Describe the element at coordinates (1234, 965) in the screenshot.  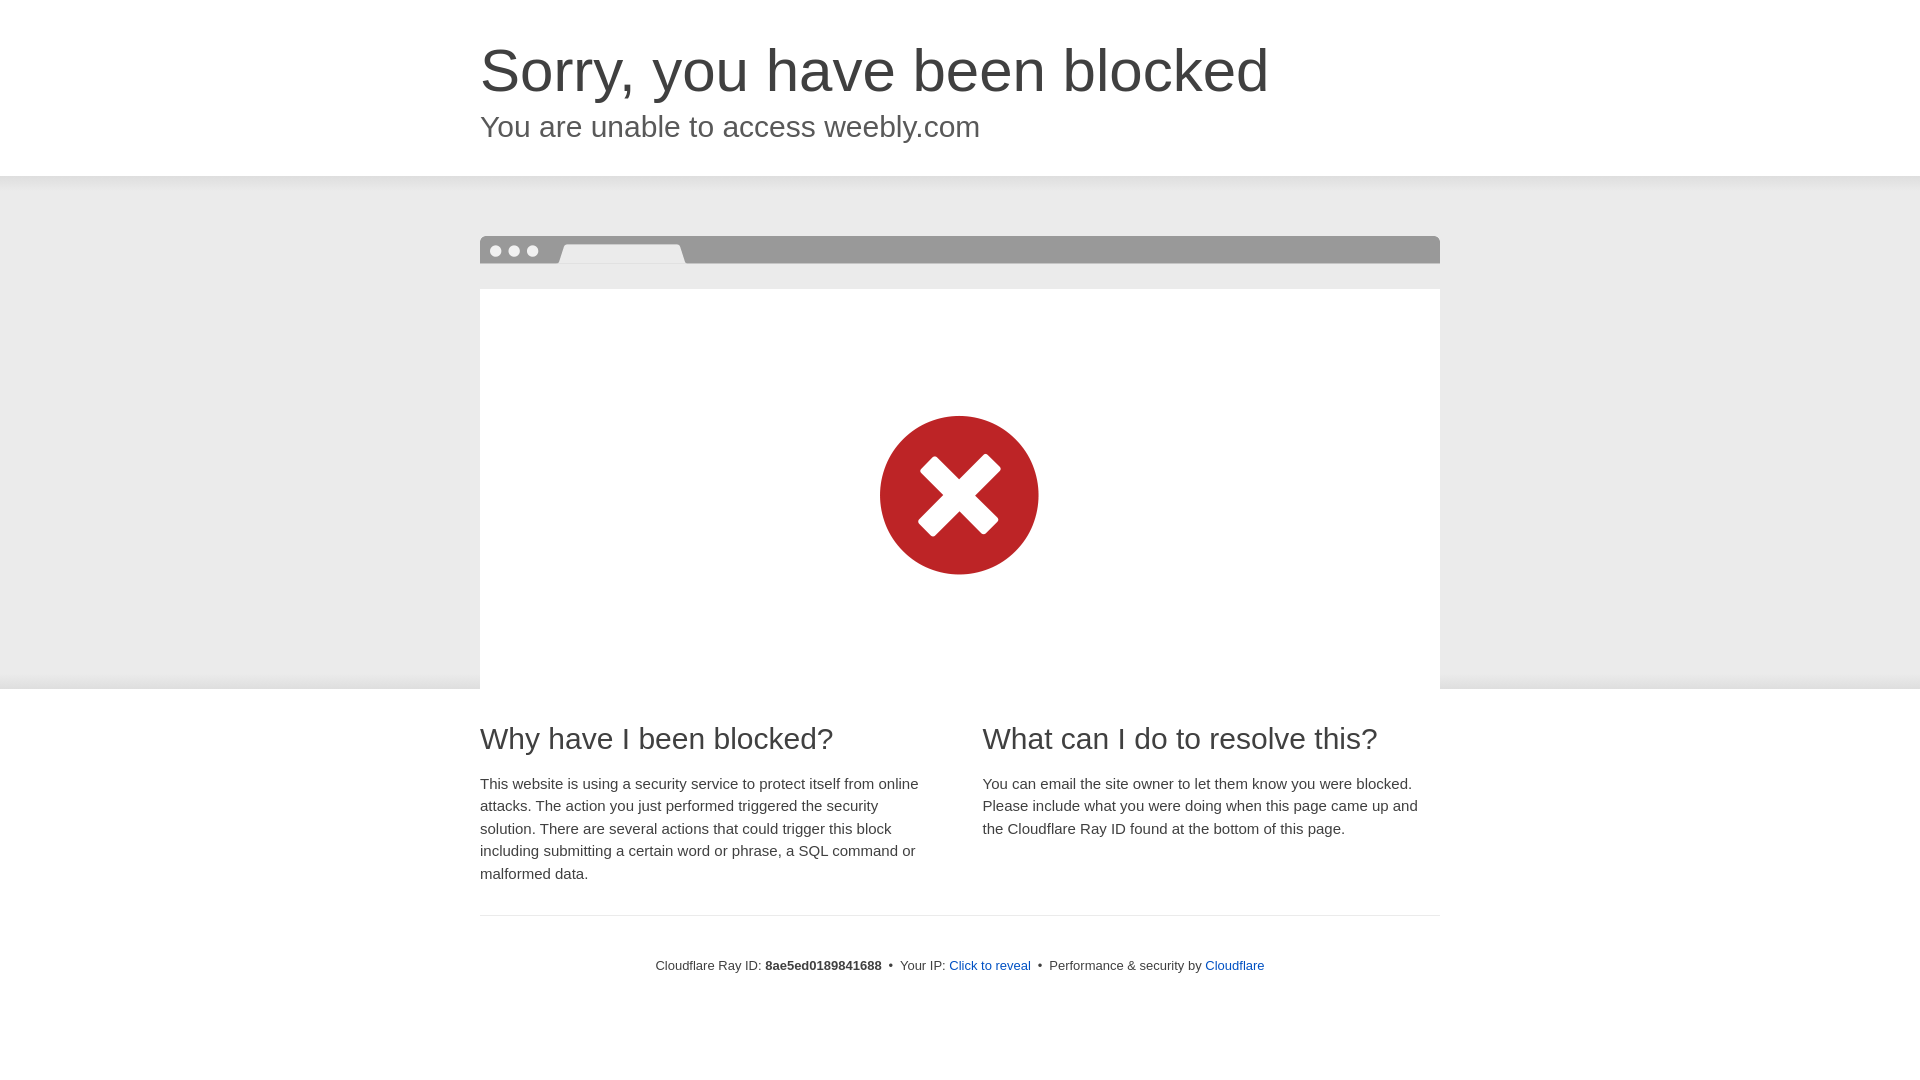
I see `Cloudflare` at that location.